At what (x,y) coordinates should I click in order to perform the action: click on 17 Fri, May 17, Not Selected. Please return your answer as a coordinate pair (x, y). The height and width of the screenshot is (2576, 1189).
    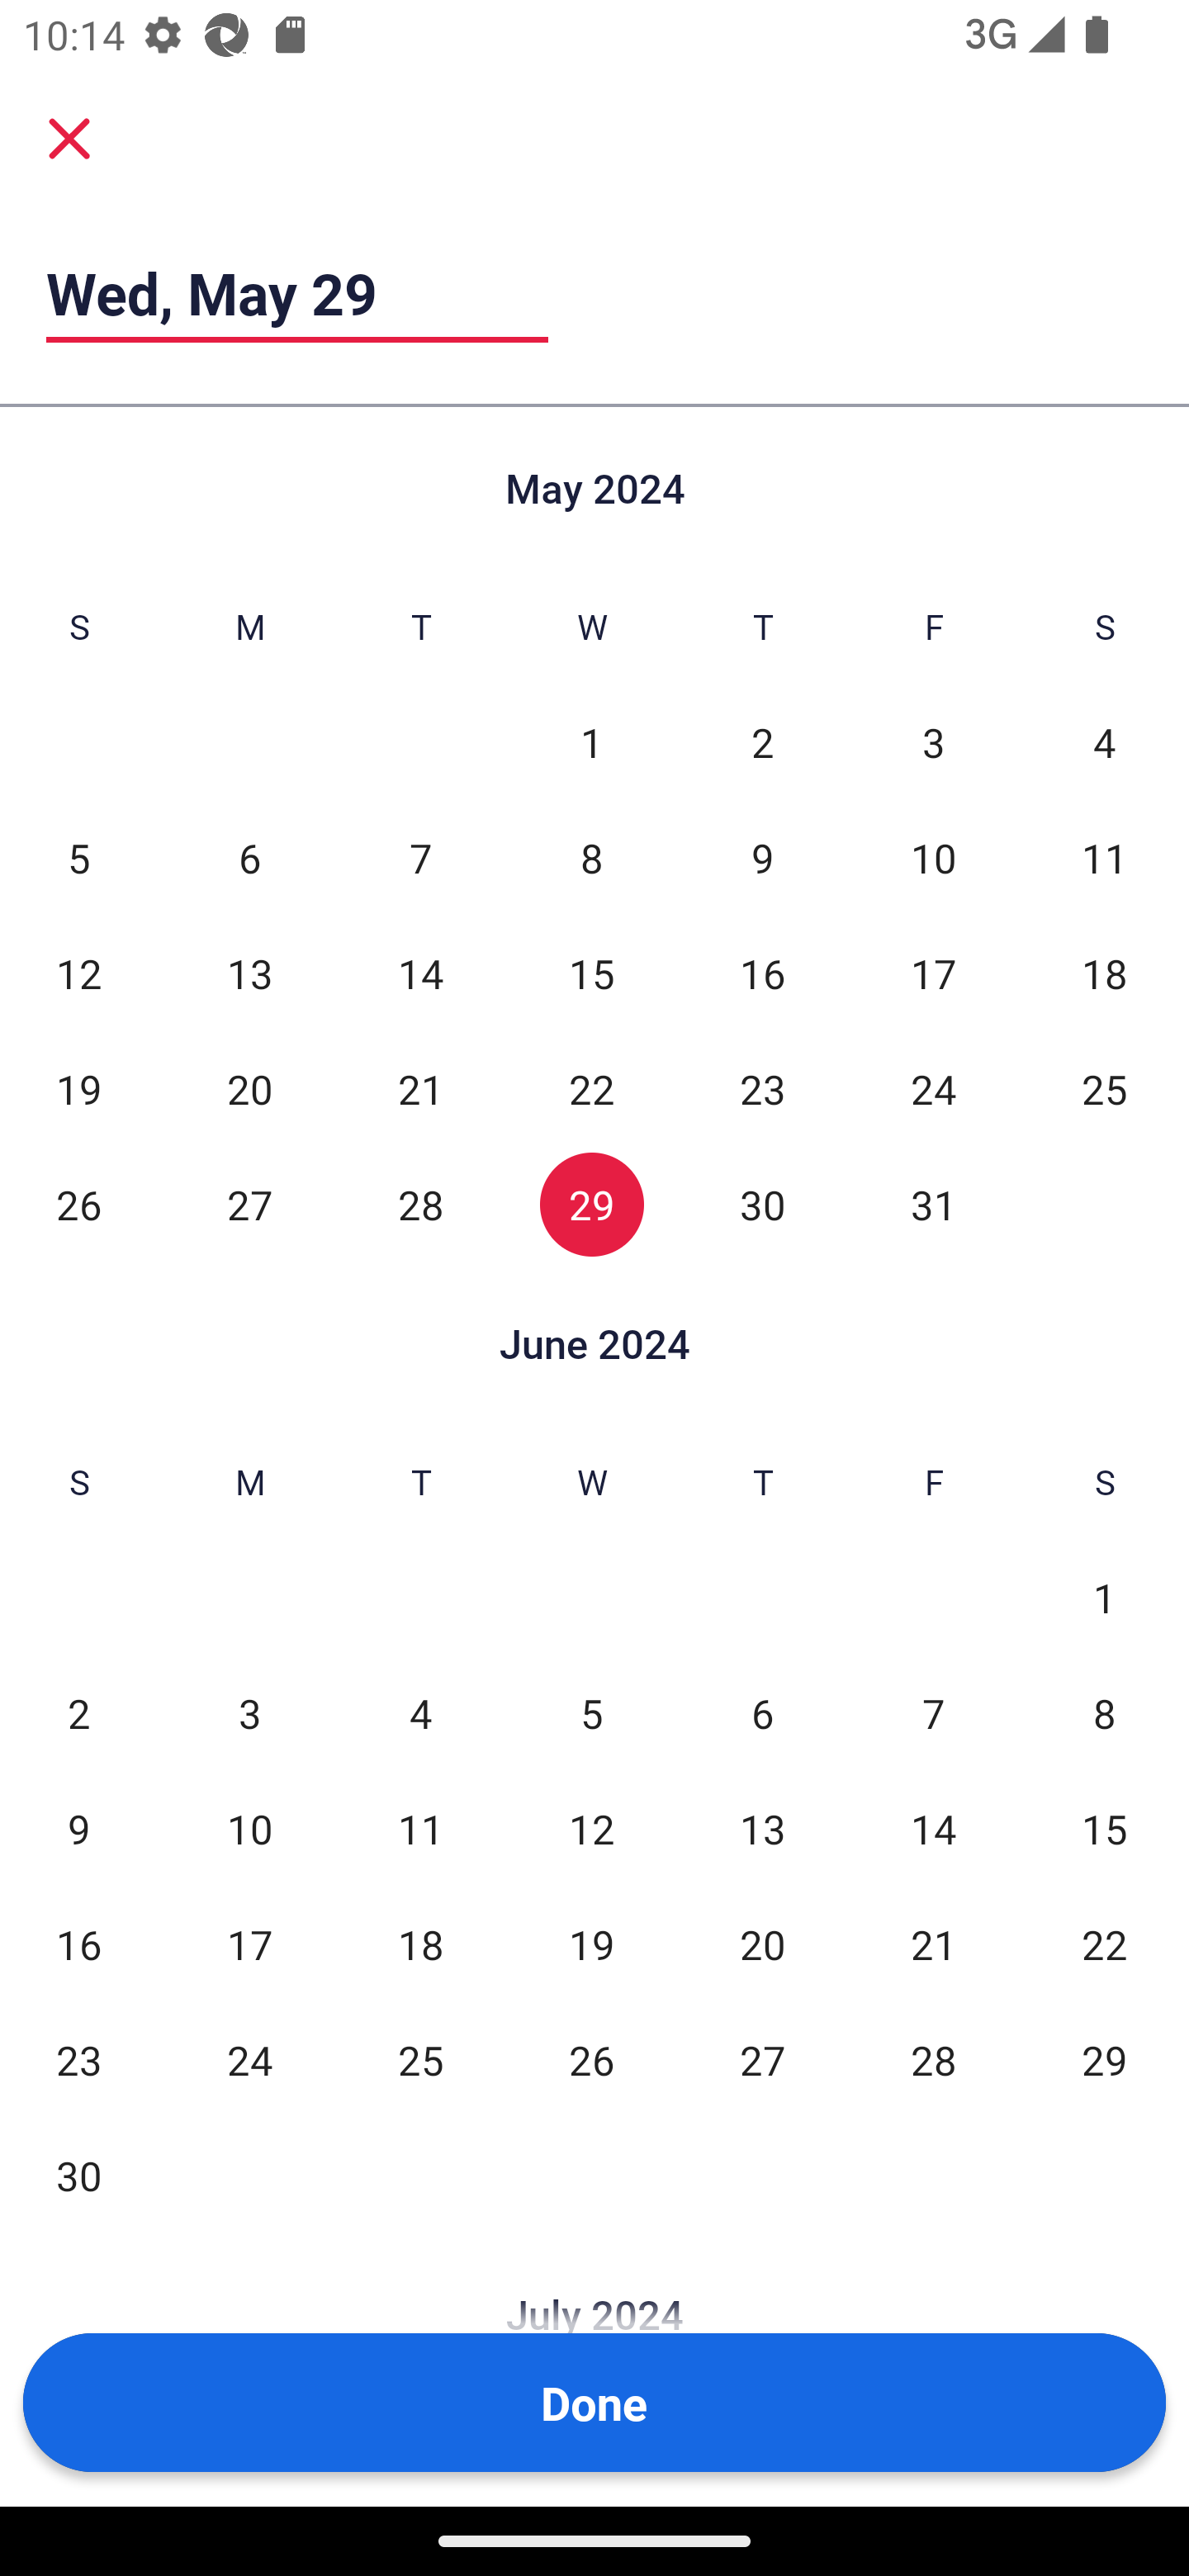
    Looking at the image, I should click on (933, 973).